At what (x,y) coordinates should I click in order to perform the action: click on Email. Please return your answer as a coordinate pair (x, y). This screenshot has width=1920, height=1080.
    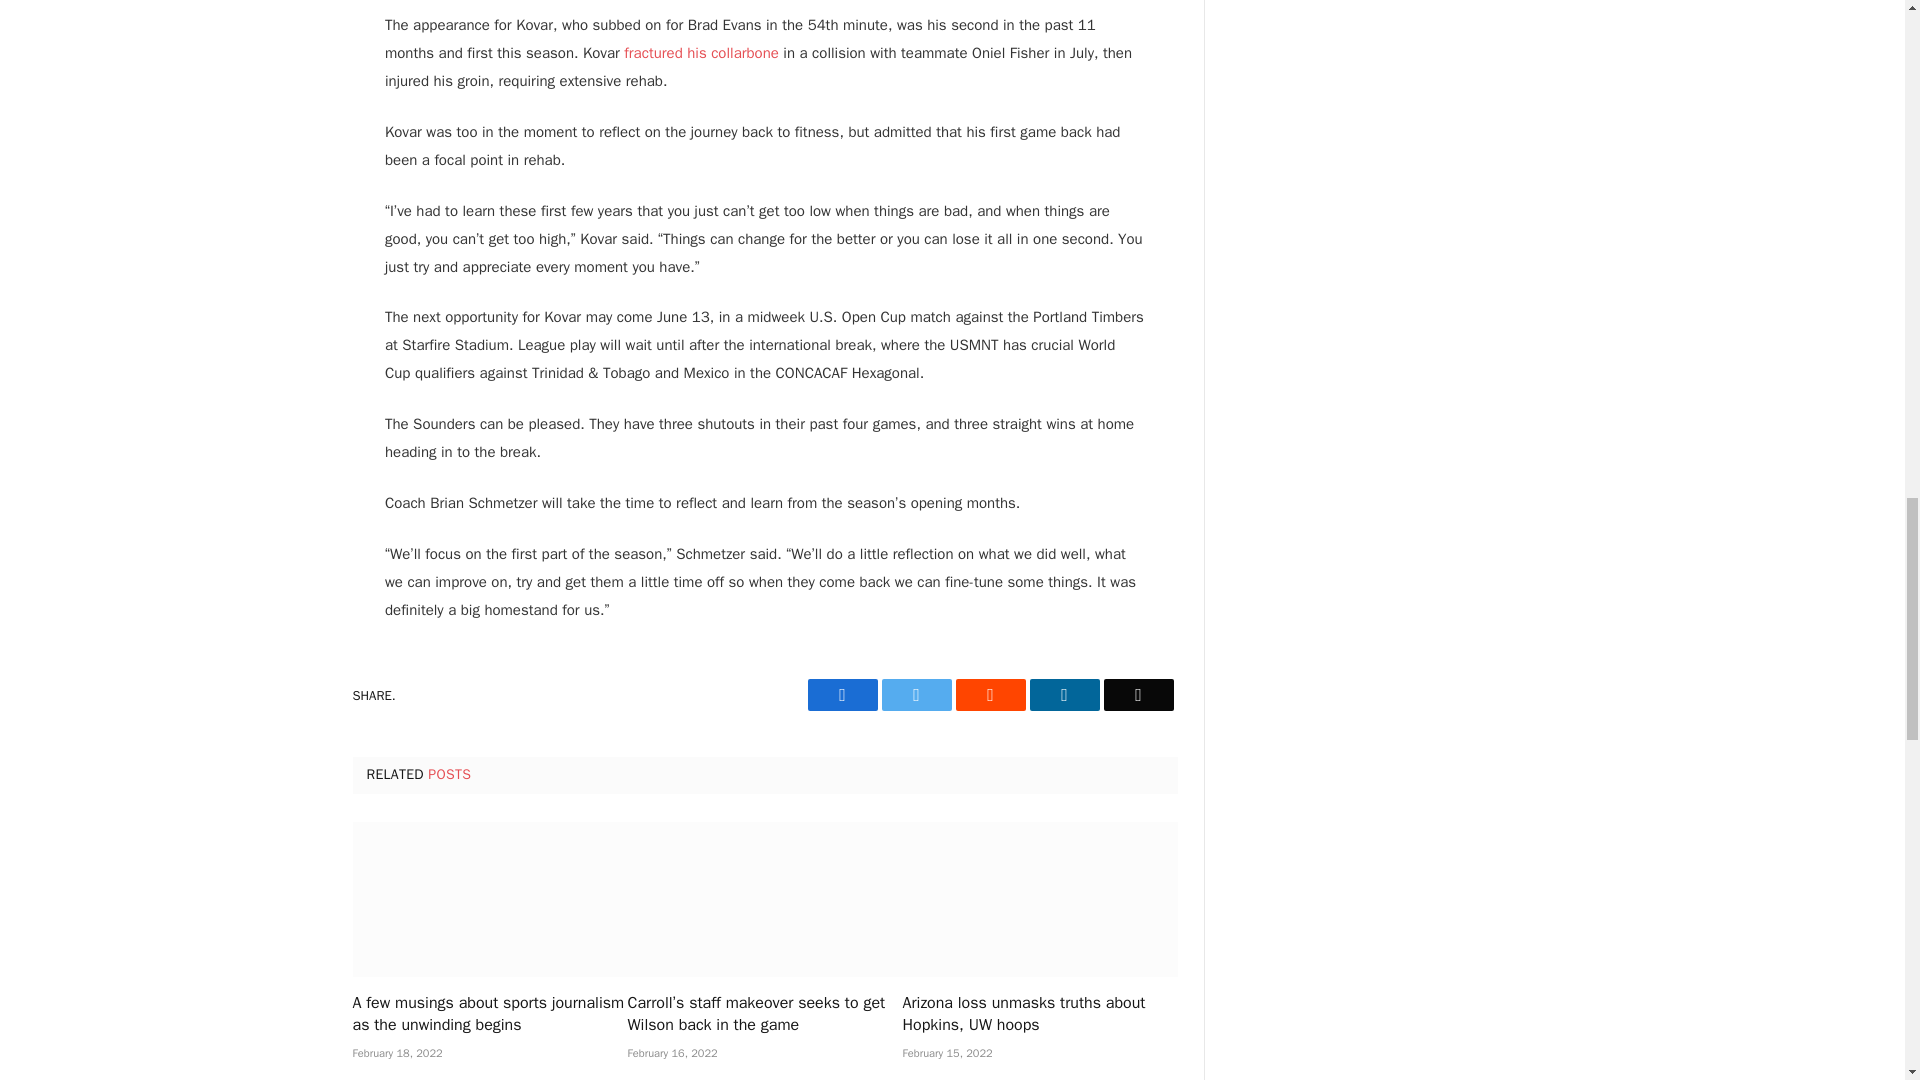
    Looking at the image, I should click on (1138, 694).